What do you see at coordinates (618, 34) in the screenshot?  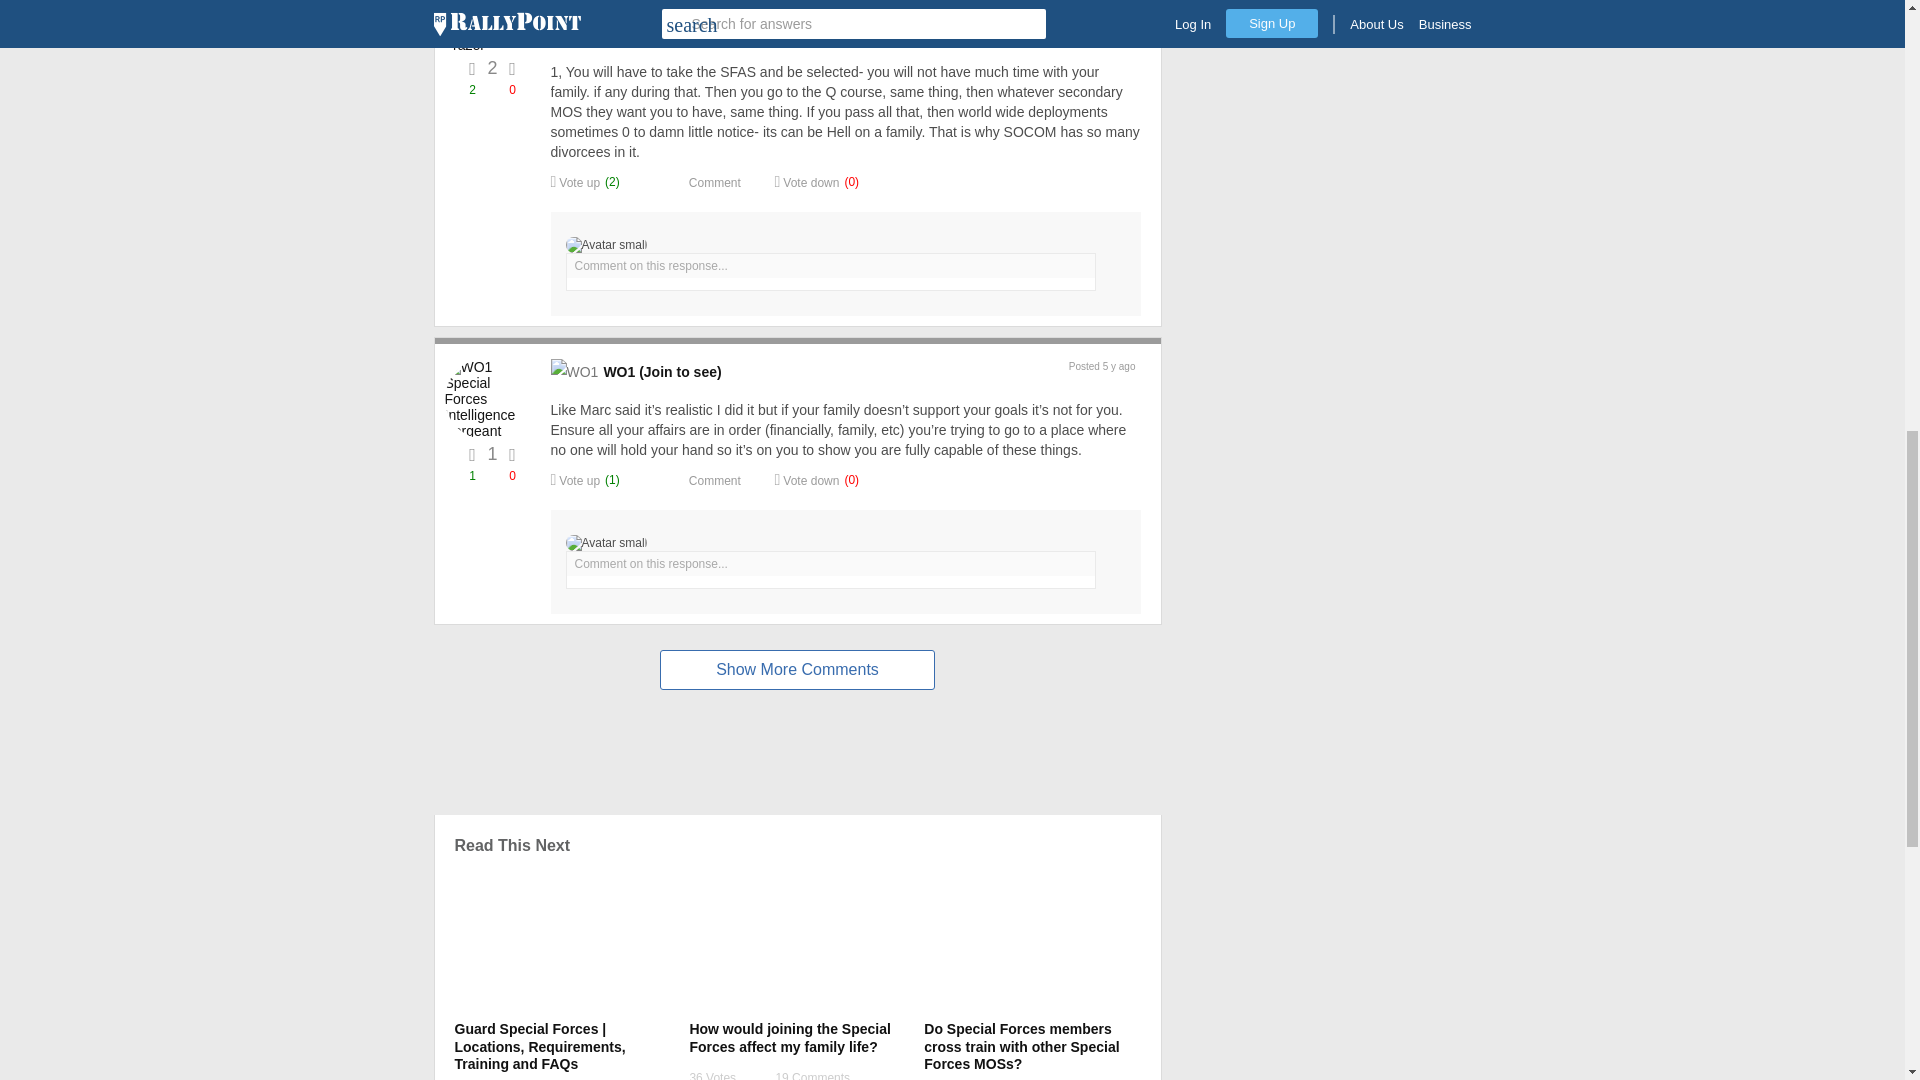 I see `View all members of this rank` at bounding box center [618, 34].